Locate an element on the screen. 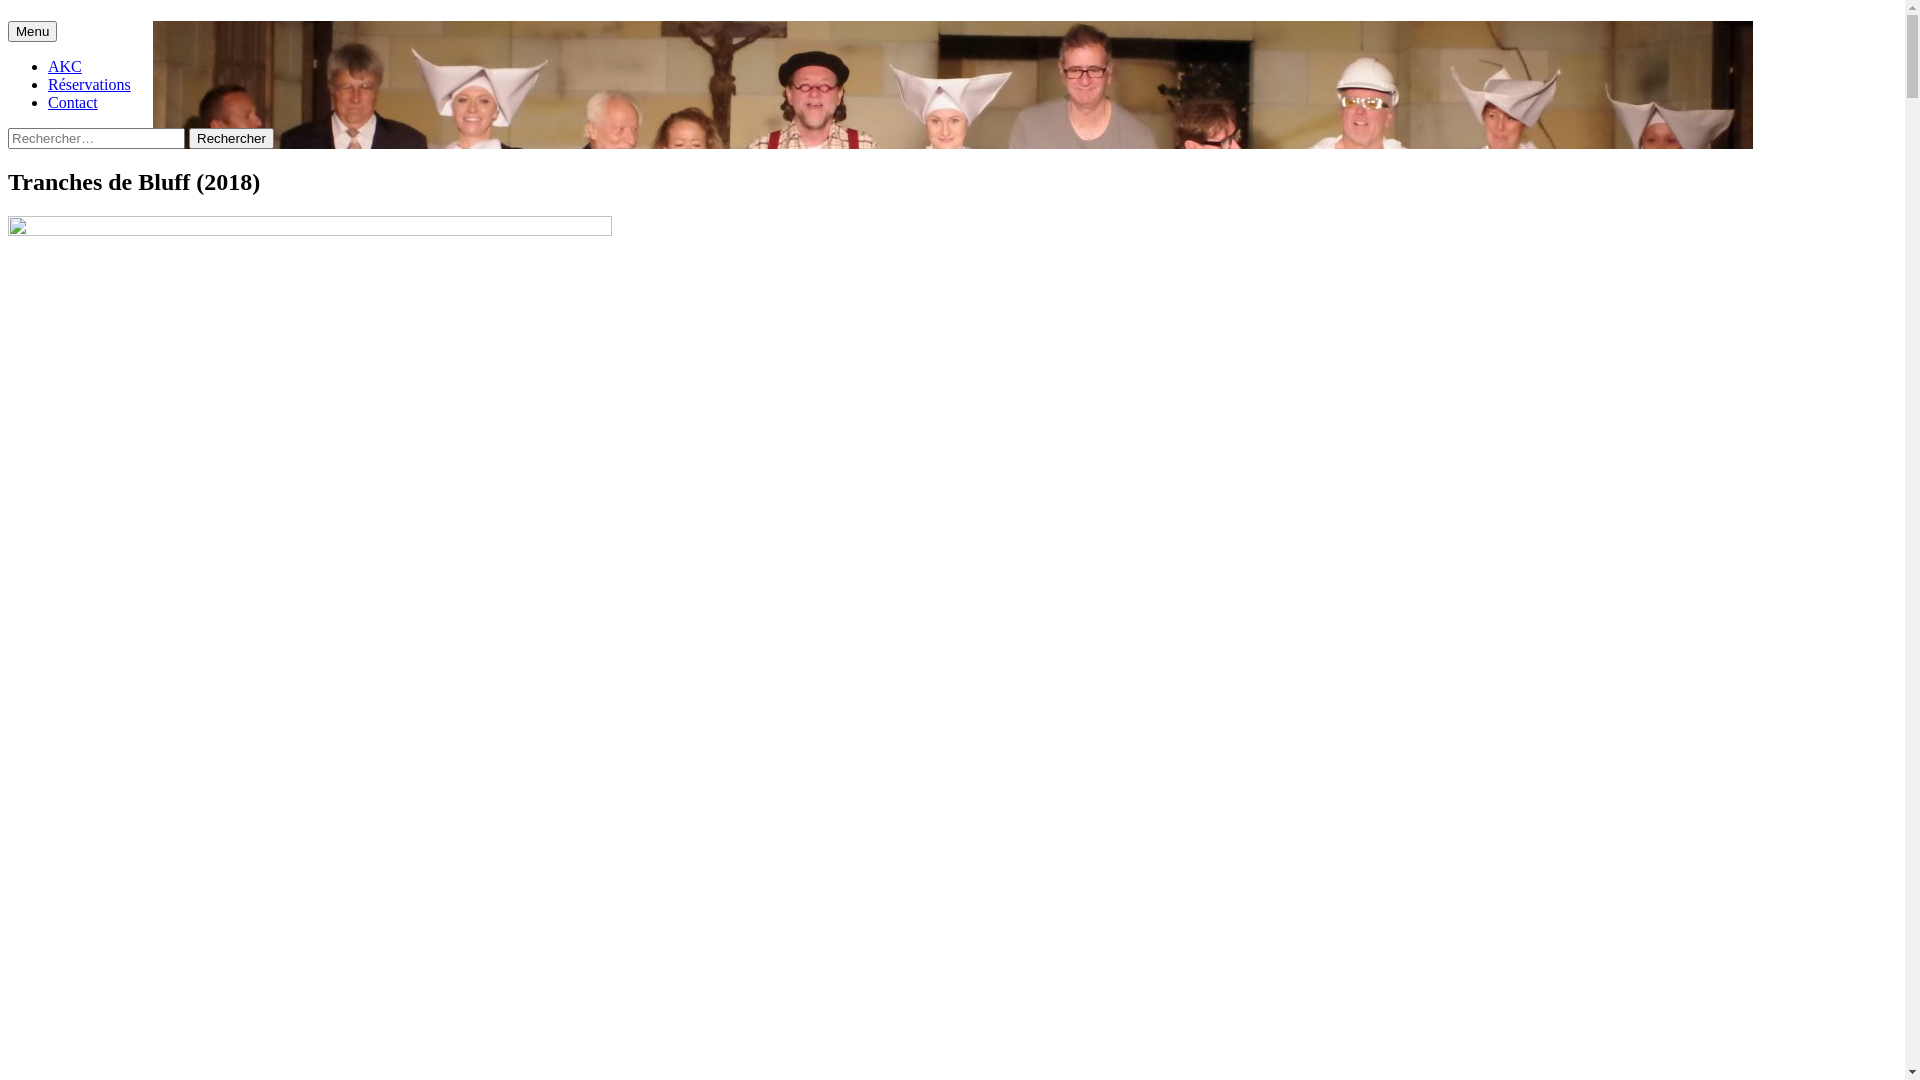 The width and height of the screenshot is (1920, 1080). Menu is located at coordinates (32, 32).